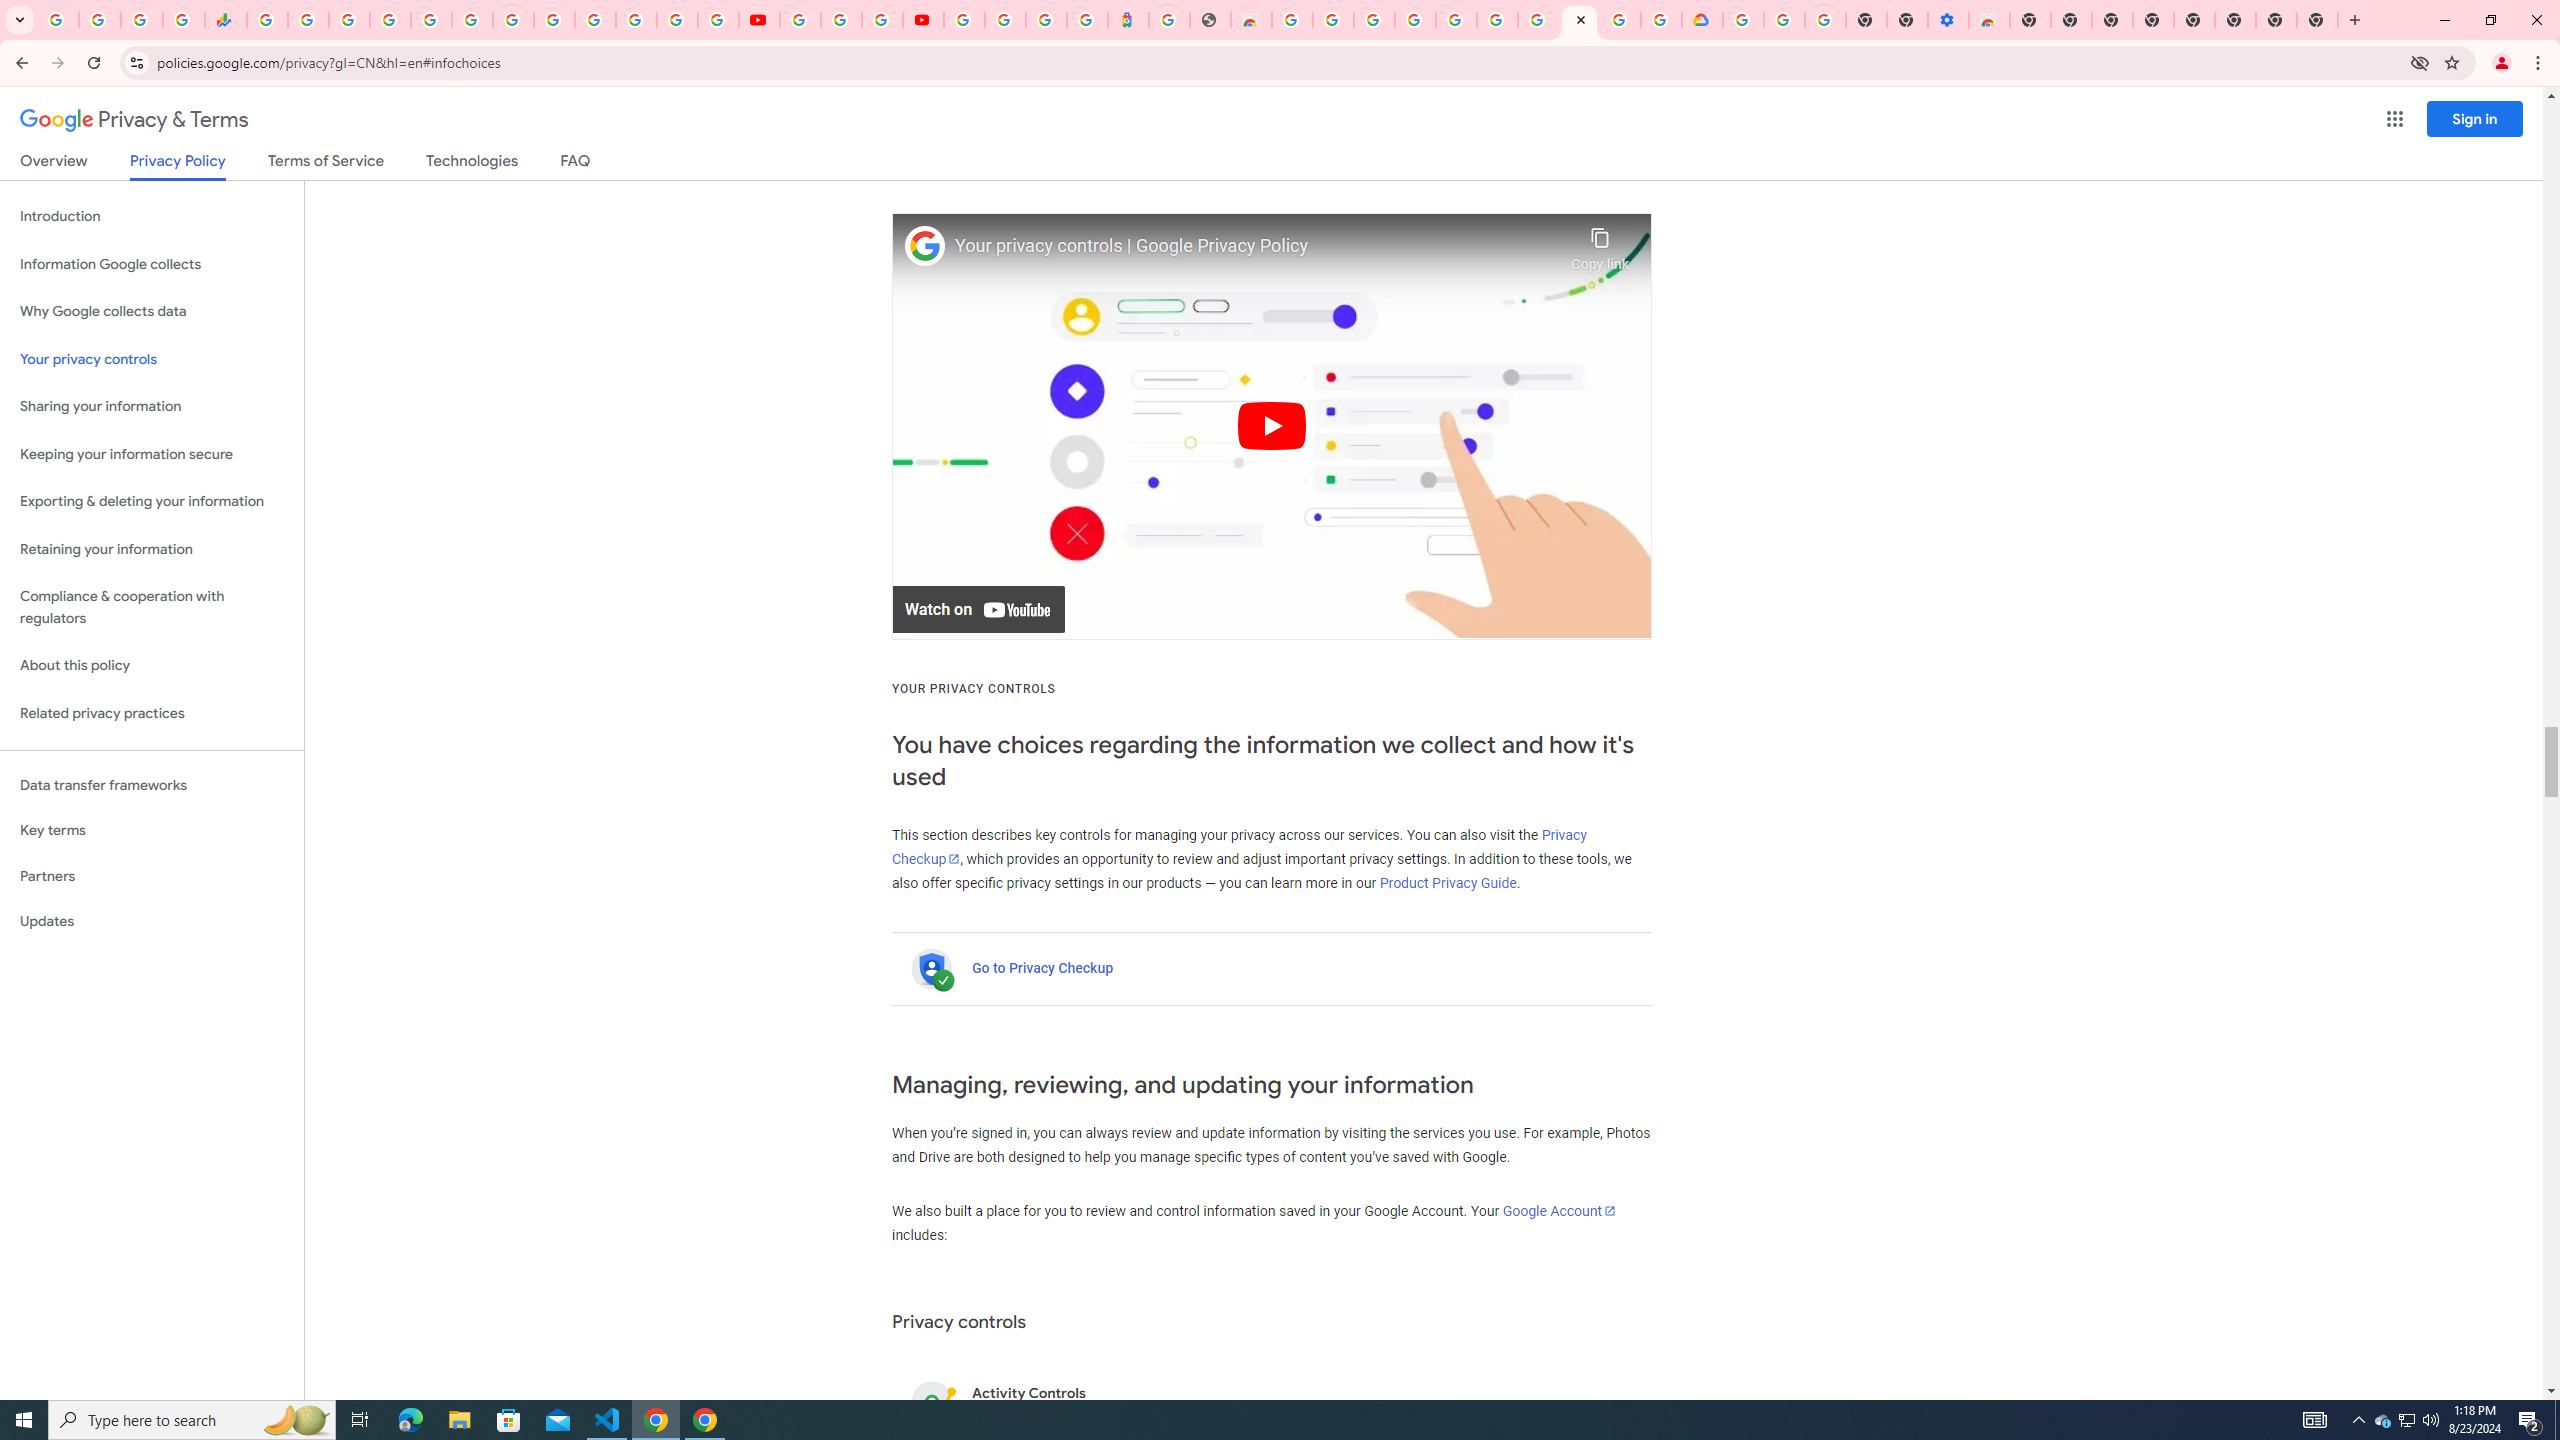  I want to click on Ad Settings, so click(1414, 20).